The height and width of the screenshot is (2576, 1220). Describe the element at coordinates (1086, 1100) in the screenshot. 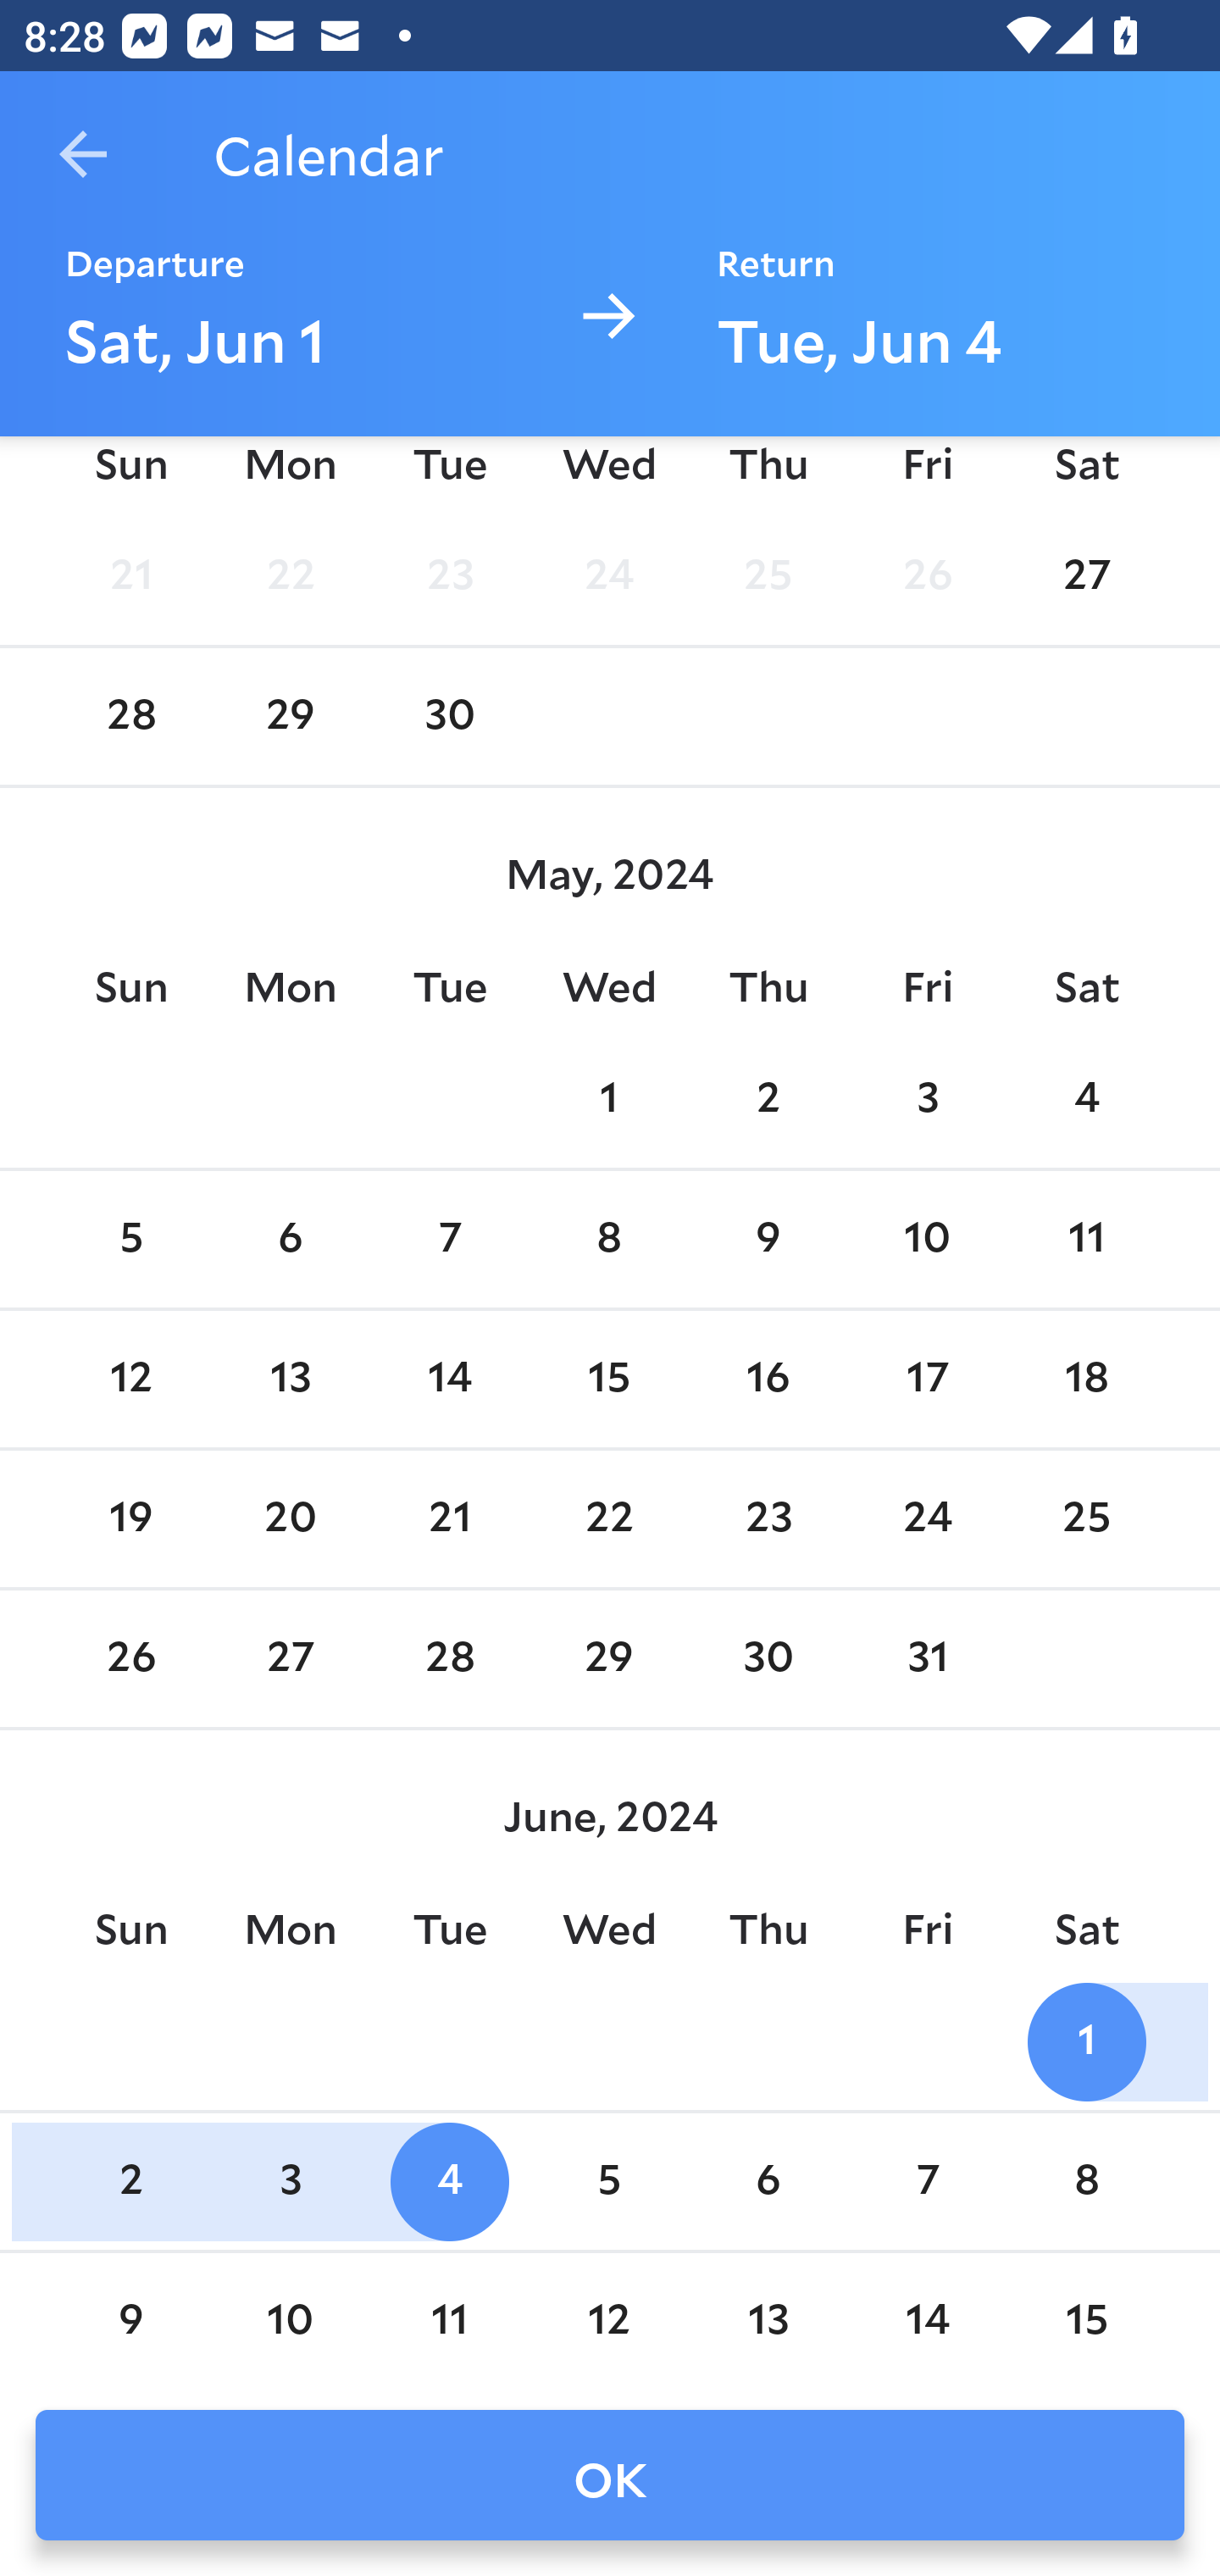

I see `4` at that location.